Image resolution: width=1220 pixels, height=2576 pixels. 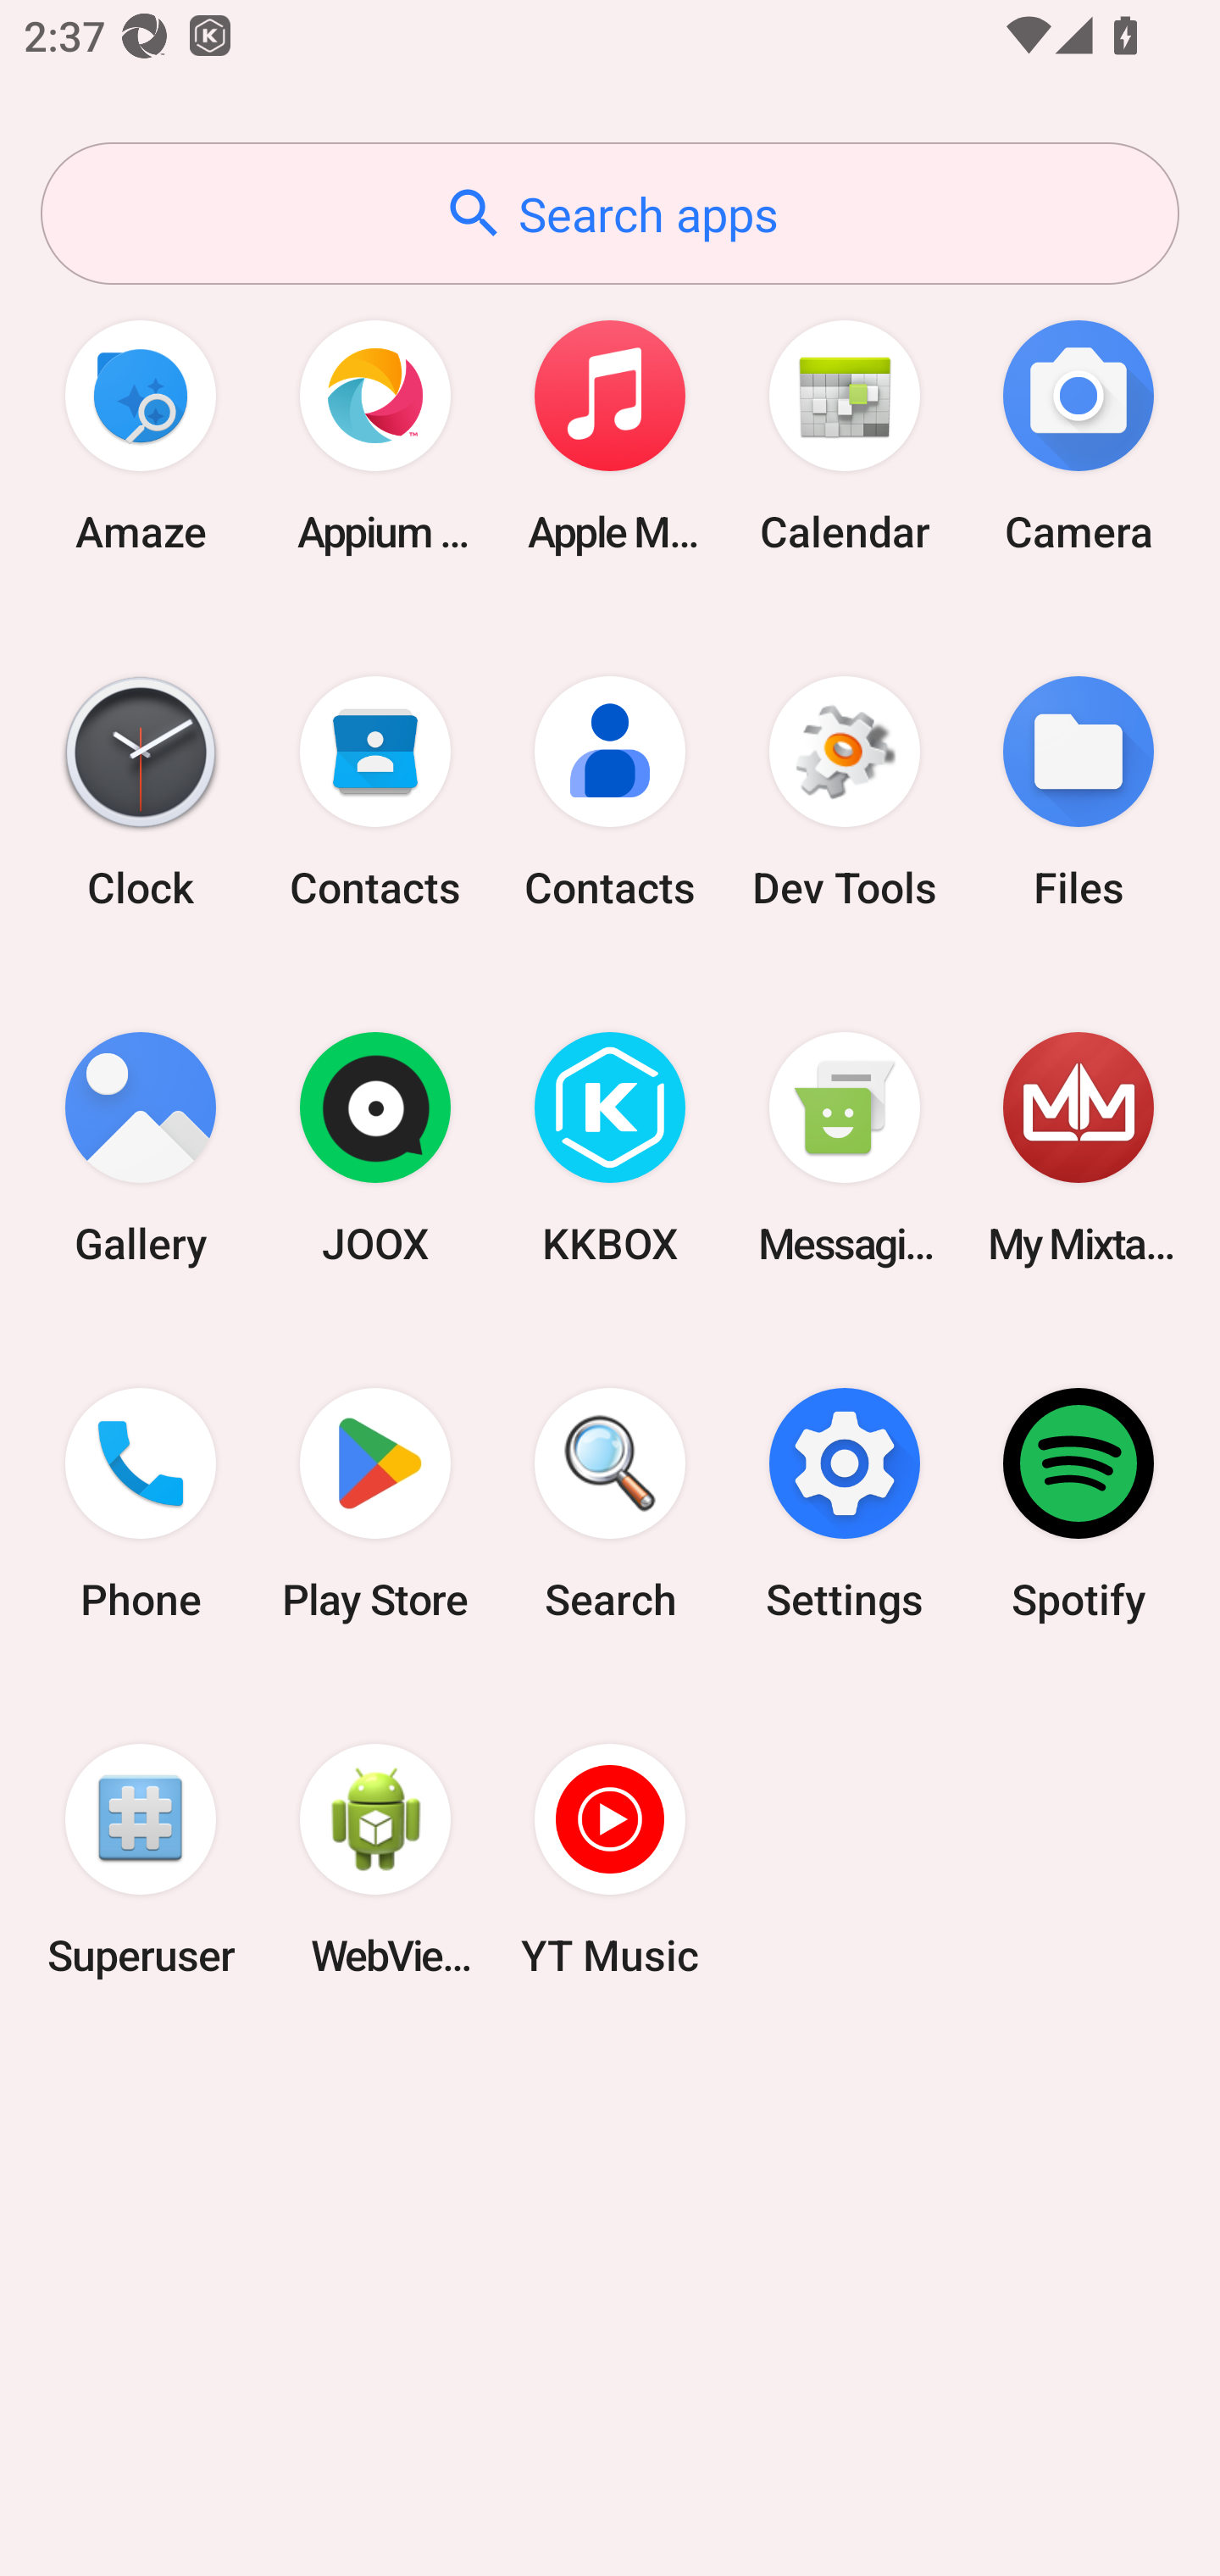 What do you see at coordinates (375, 1149) in the screenshot?
I see `JOOX` at bounding box center [375, 1149].